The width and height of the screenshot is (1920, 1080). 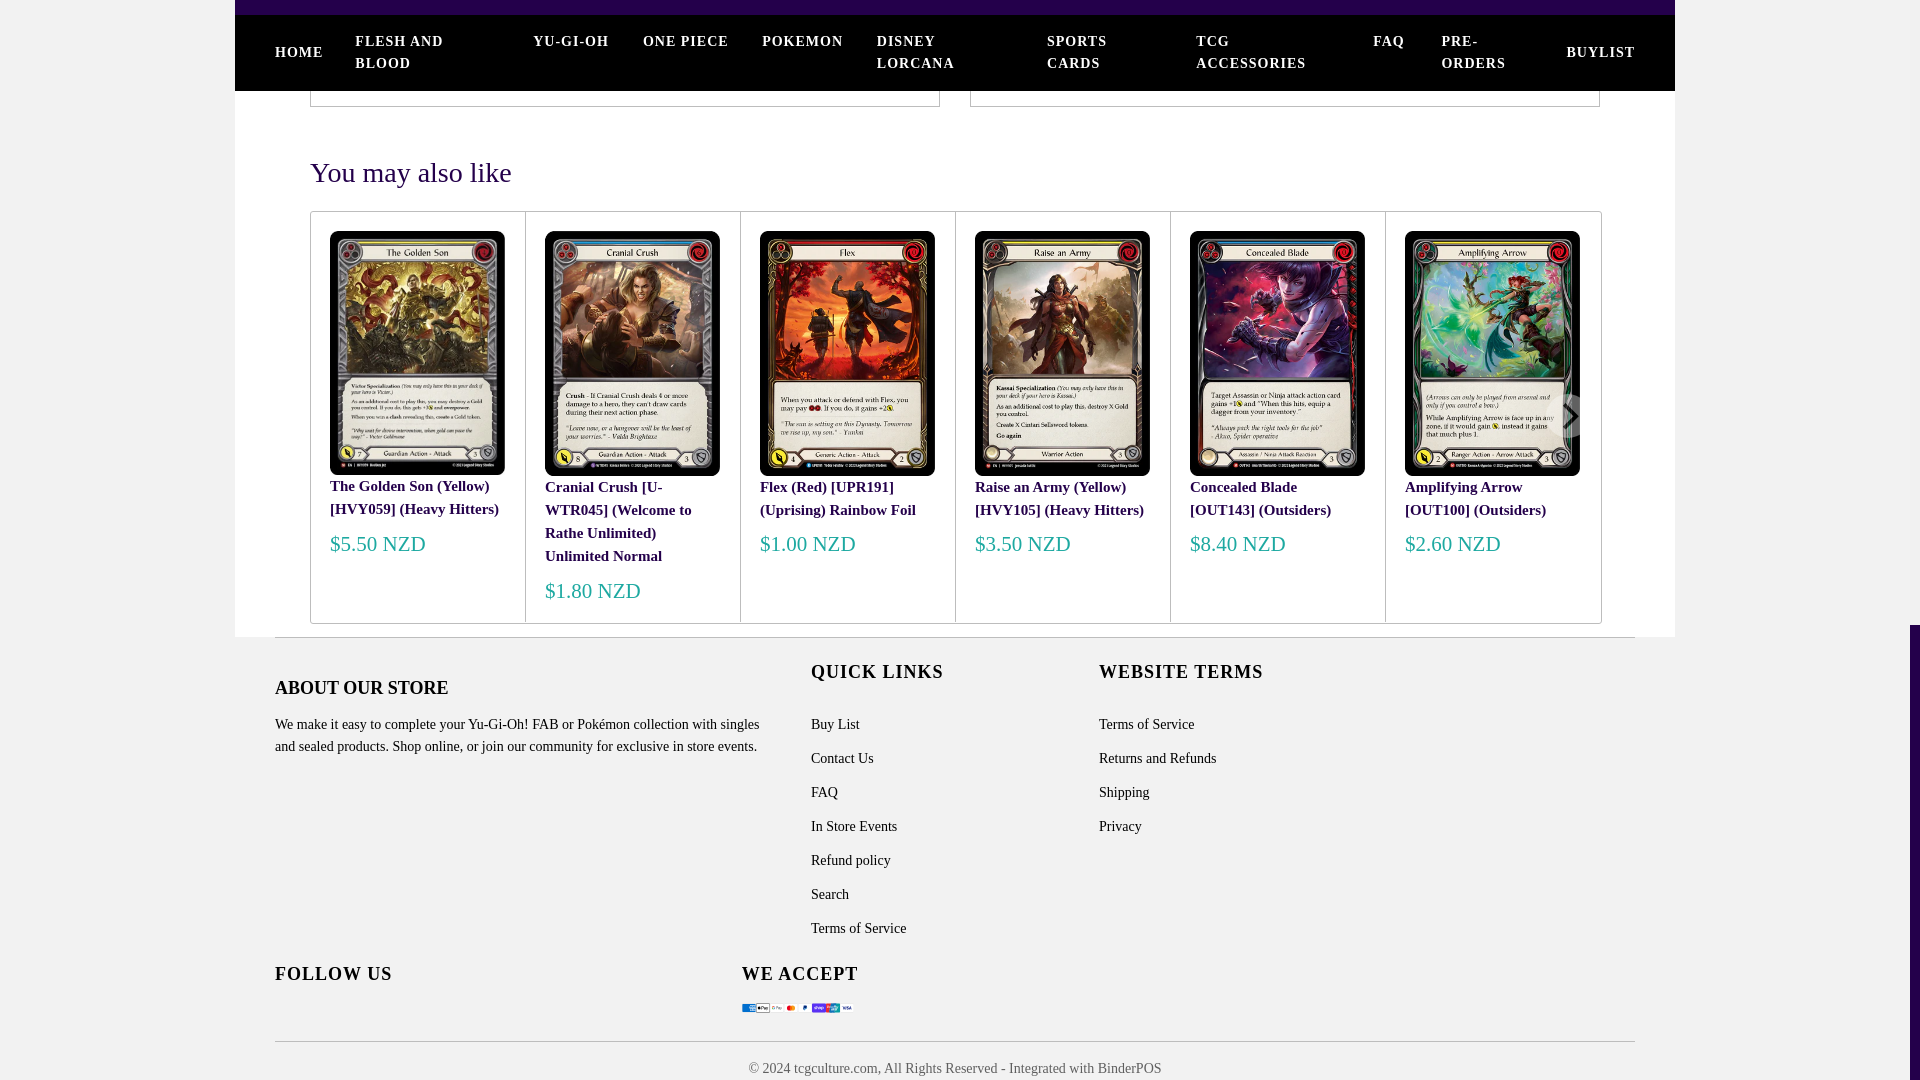 I want to click on Google Pay, so click(x=443, y=17).